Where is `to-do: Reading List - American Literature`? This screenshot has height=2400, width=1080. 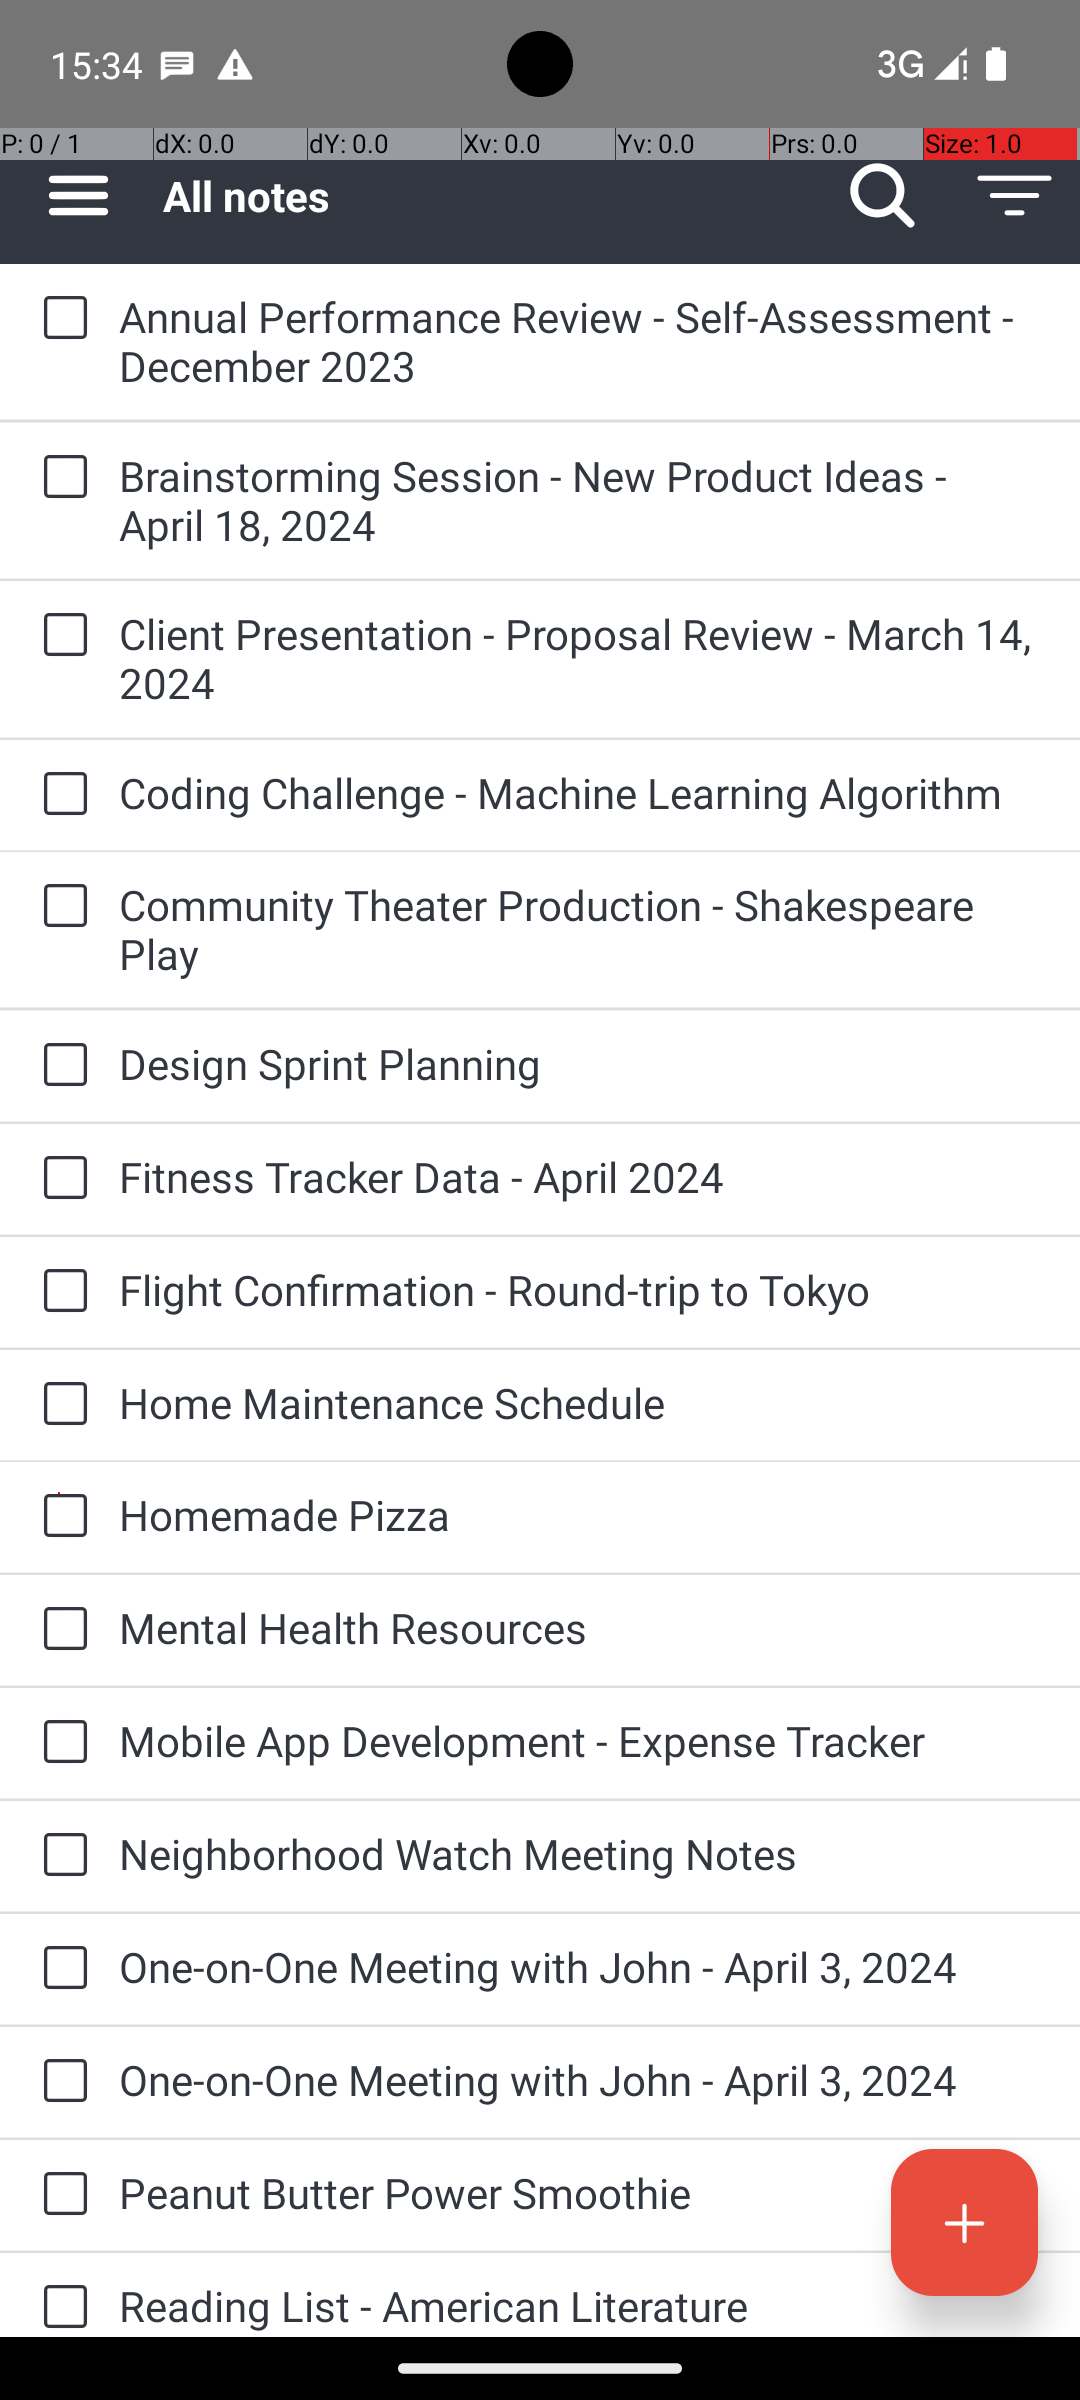
to-do: Reading List - American Literature is located at coordinates (60, 2295).